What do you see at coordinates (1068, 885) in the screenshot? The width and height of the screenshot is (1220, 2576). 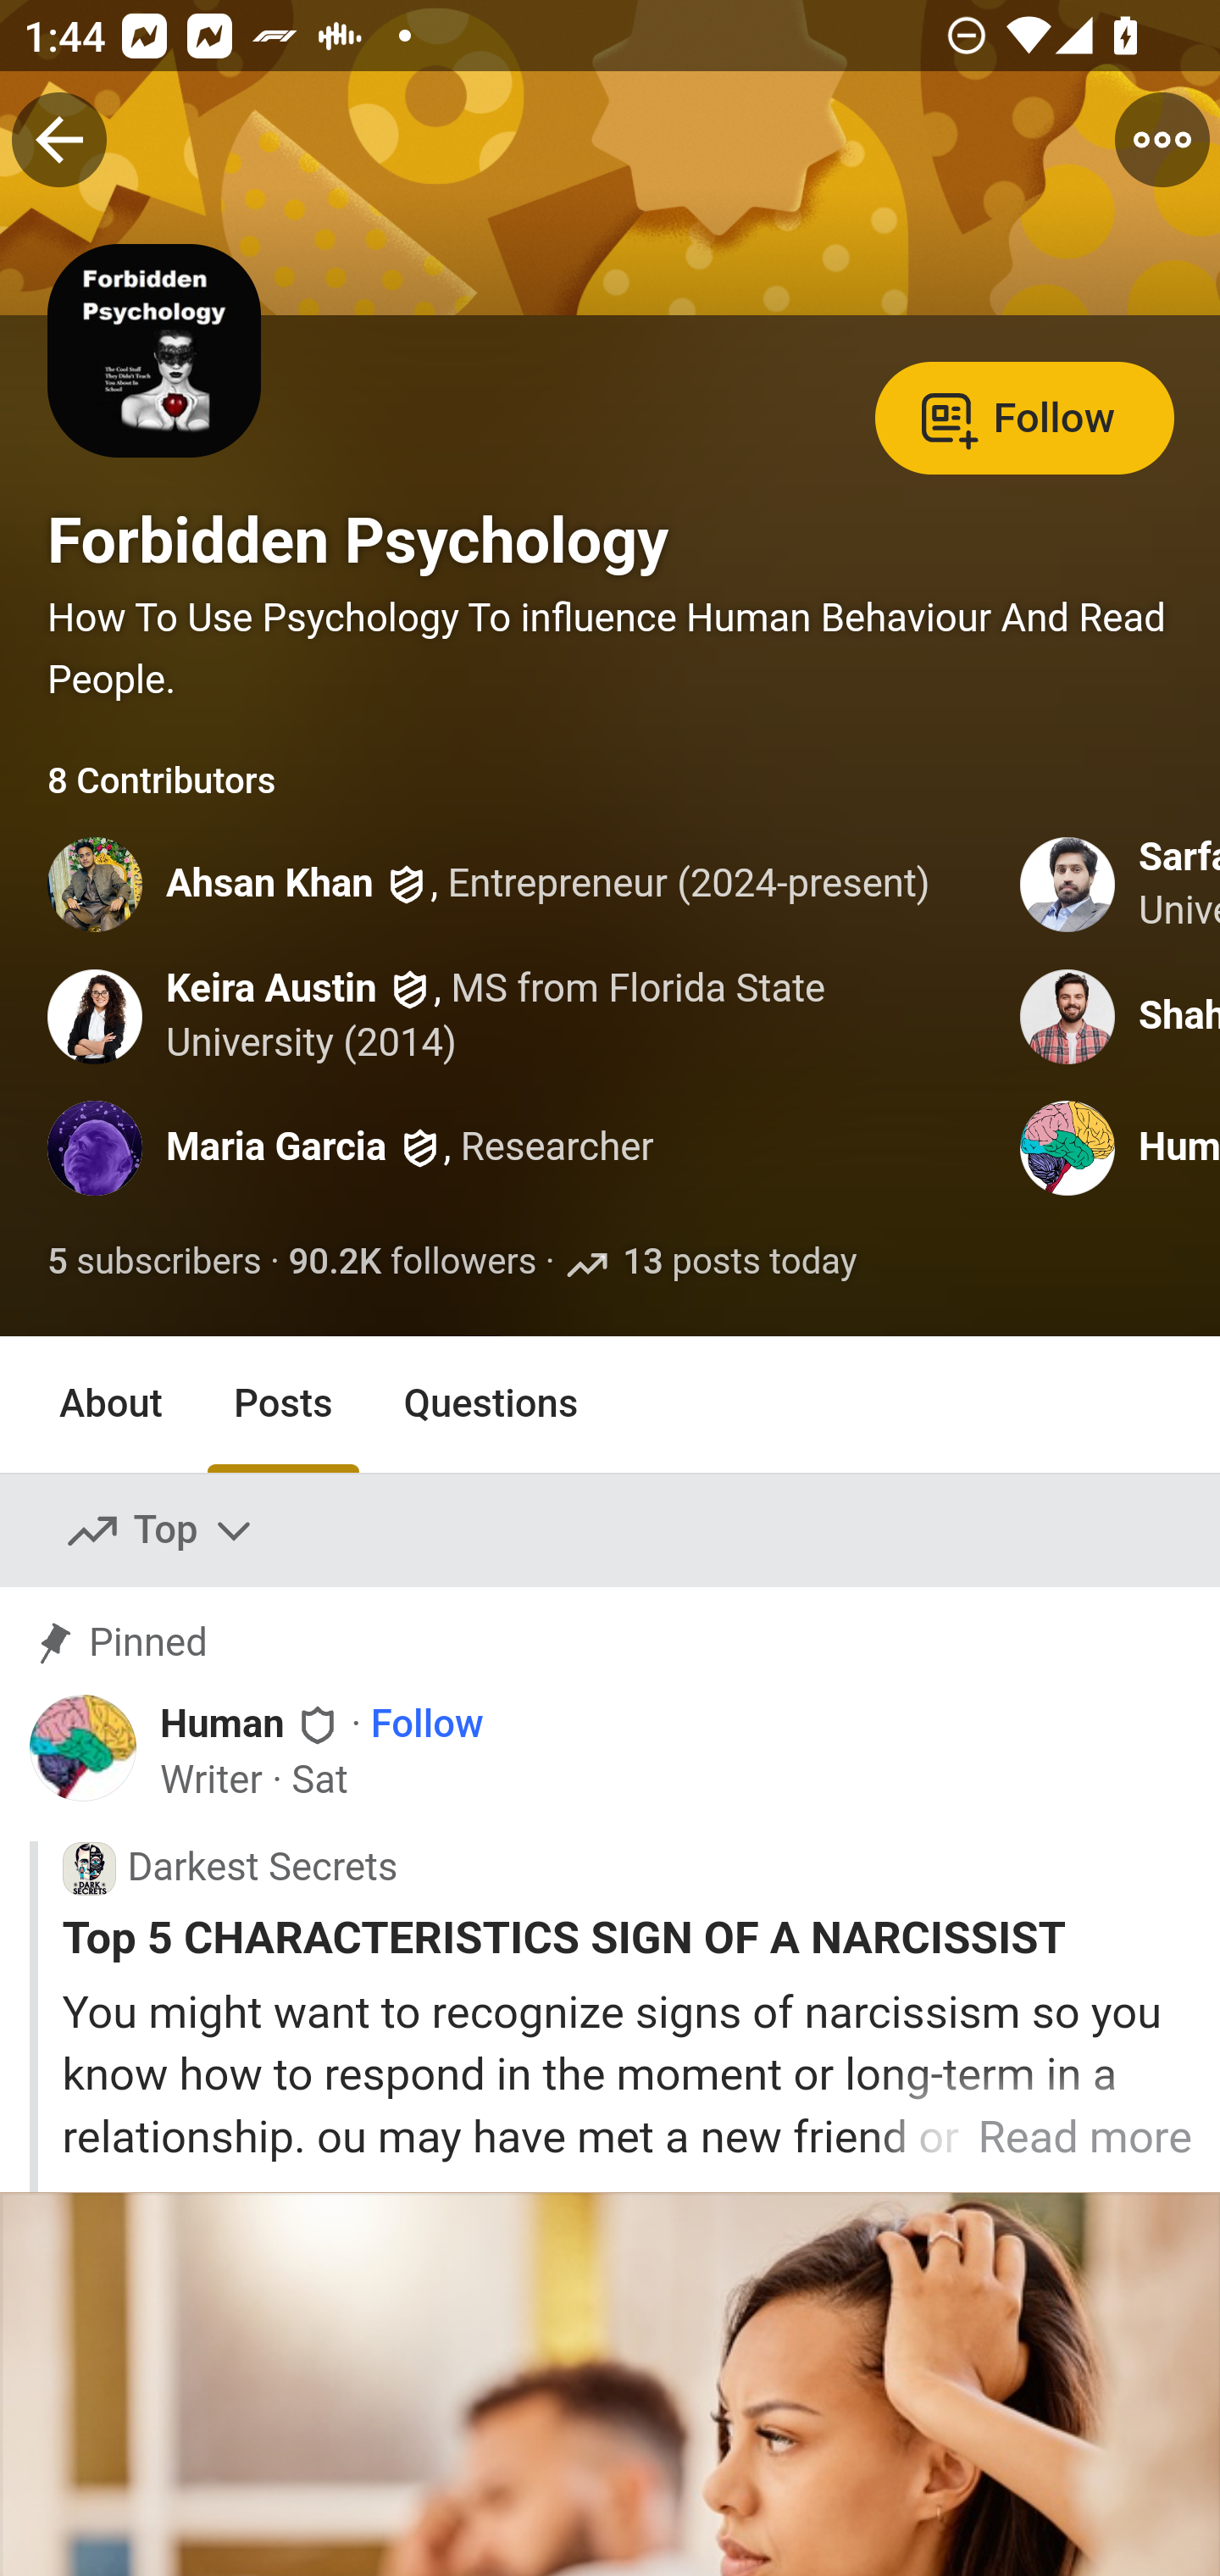 I see `Profile photo for Sarfaraz Ali` at bounding box center [1068, 885].